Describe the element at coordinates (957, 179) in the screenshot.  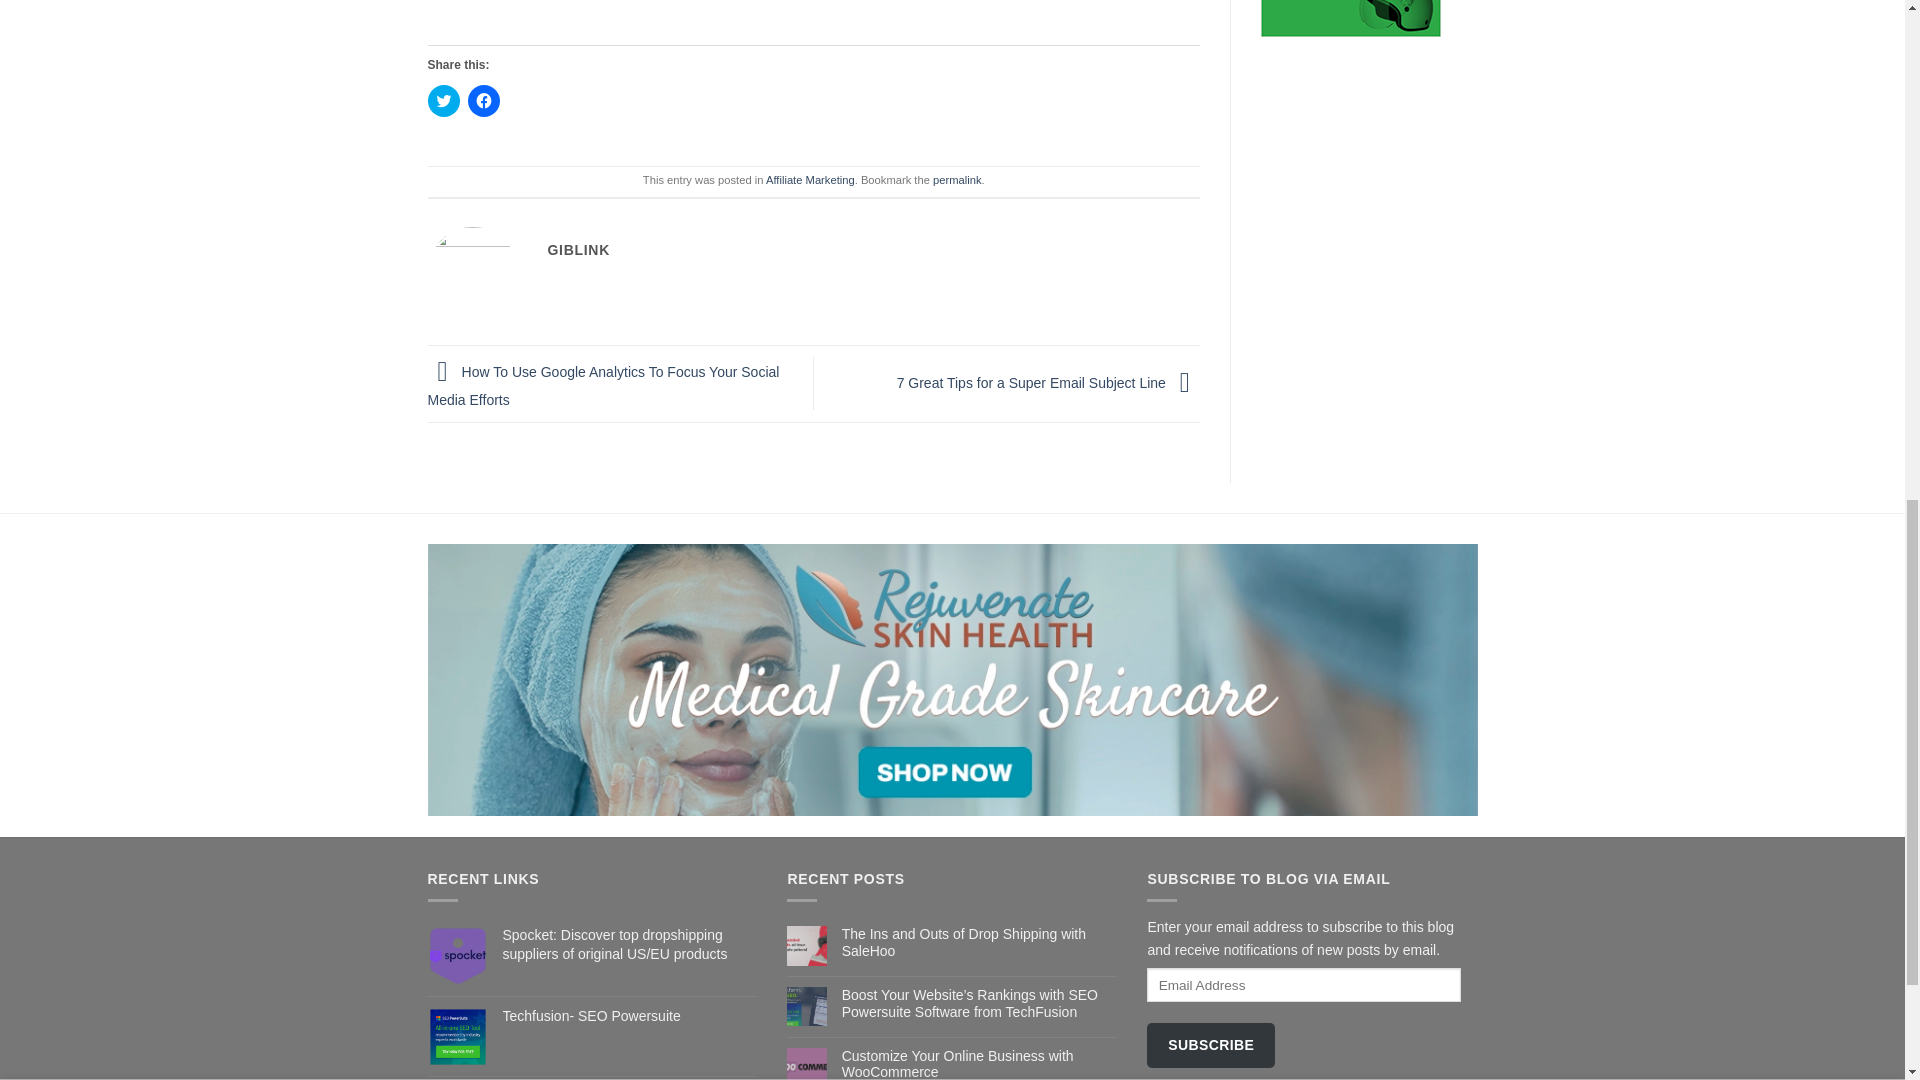
I see `Permalink to 11 sources of Non-Stop Traffic!` at that location.